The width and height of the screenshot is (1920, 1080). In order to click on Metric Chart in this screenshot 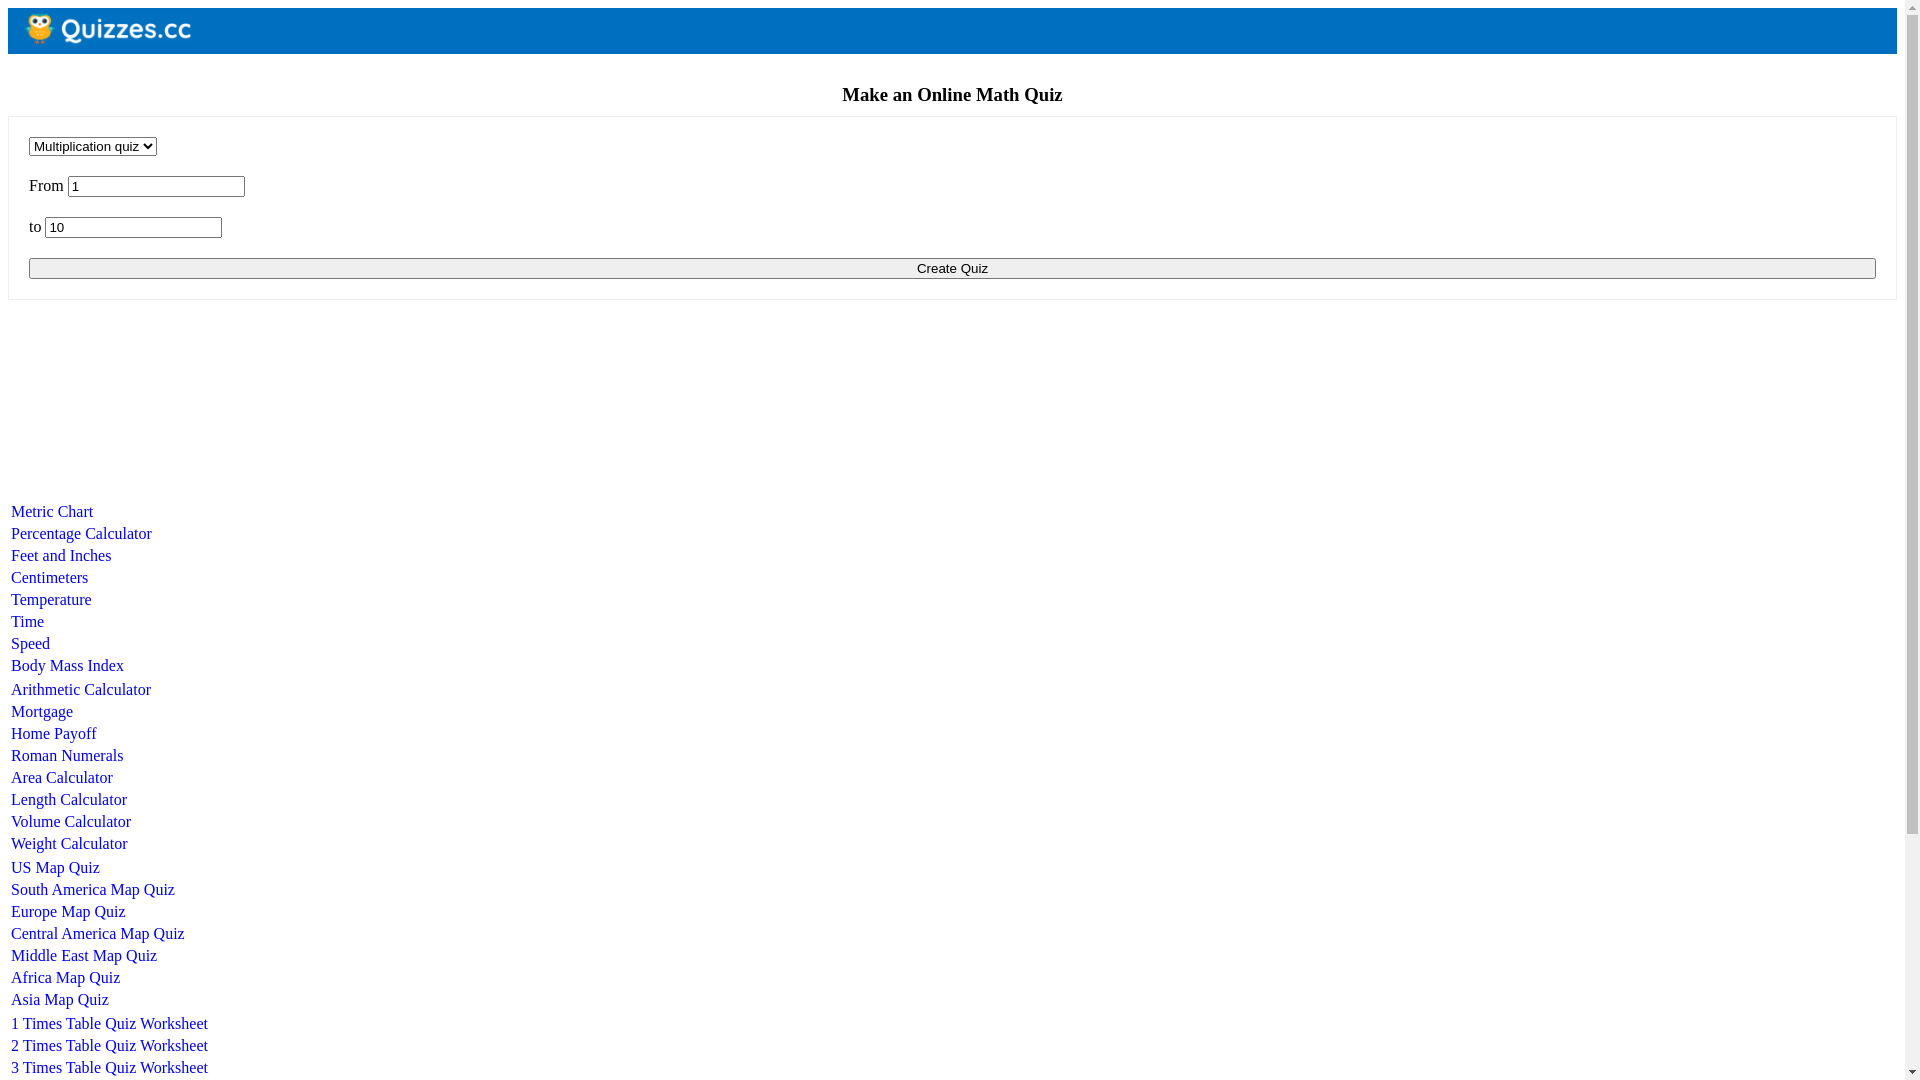, I will do `click(52, 512)`.